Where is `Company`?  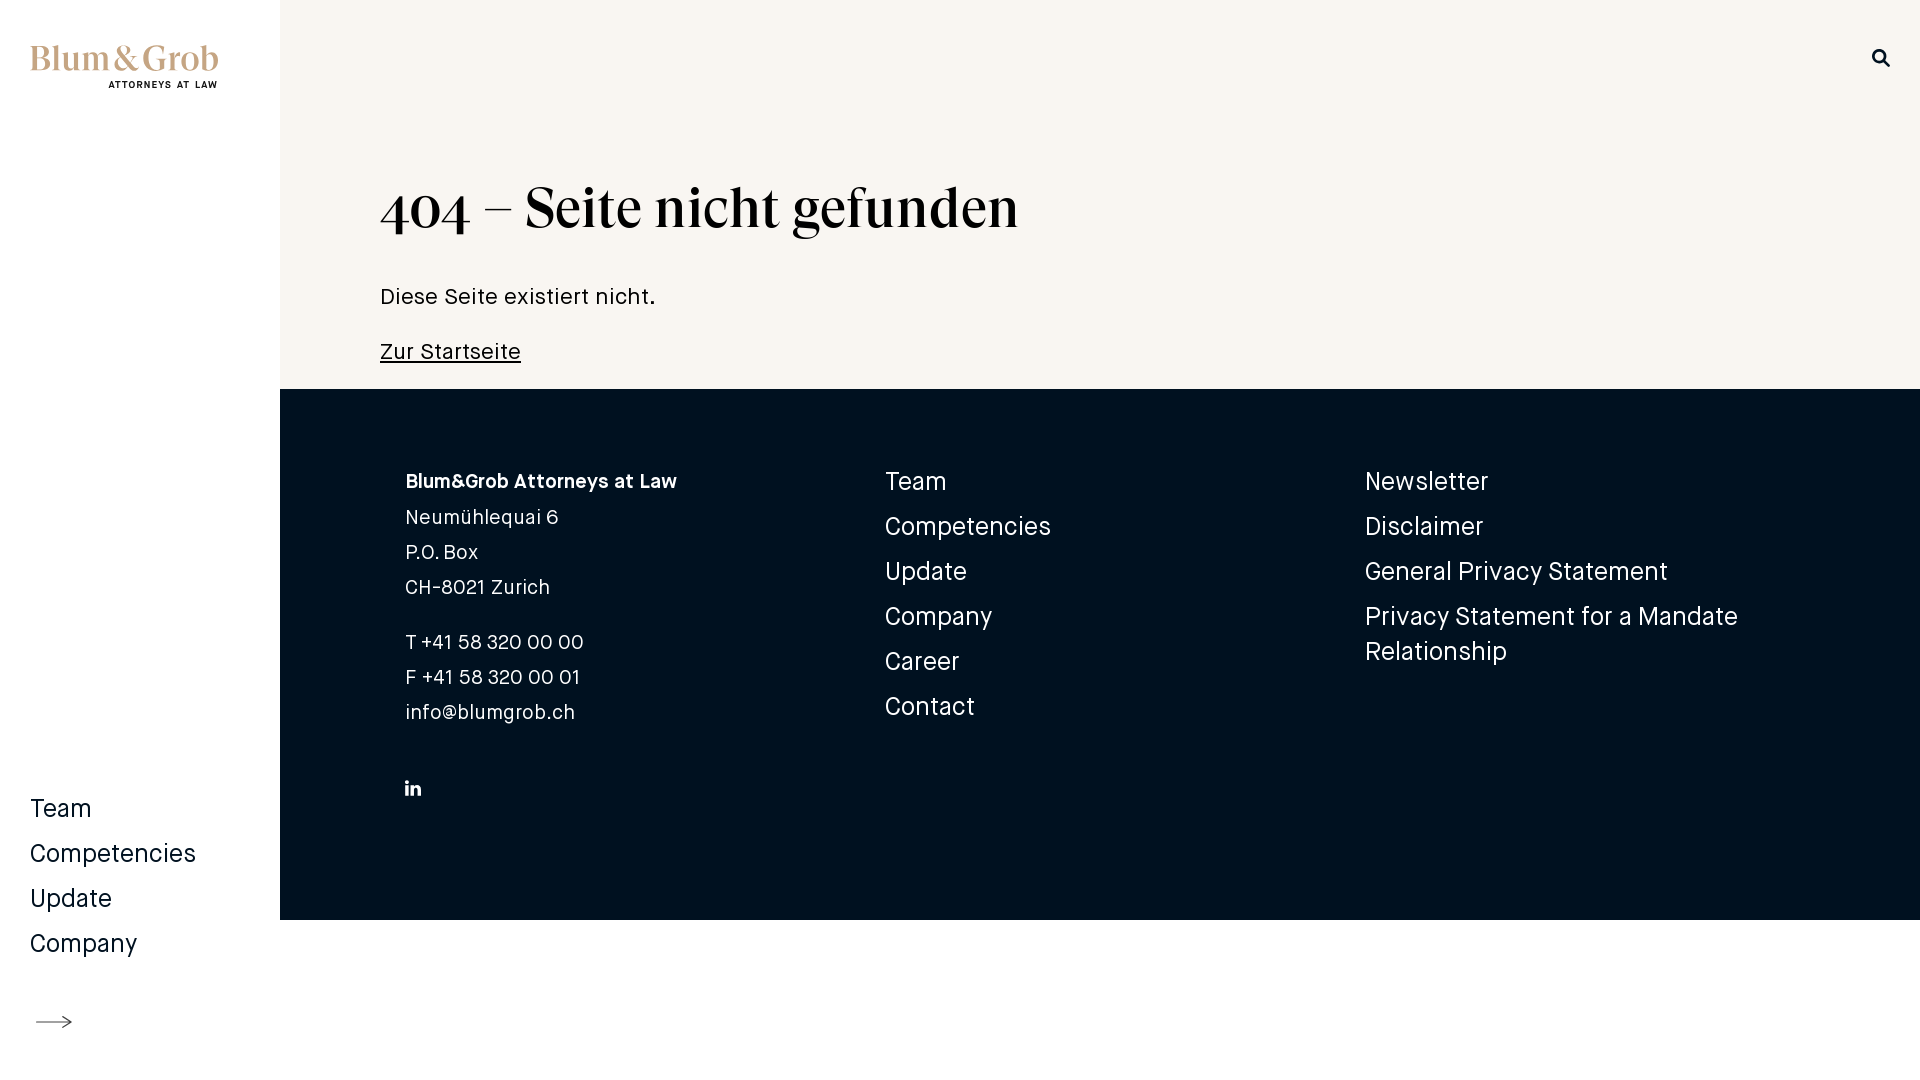
Company is located at coordinates (938, 616).